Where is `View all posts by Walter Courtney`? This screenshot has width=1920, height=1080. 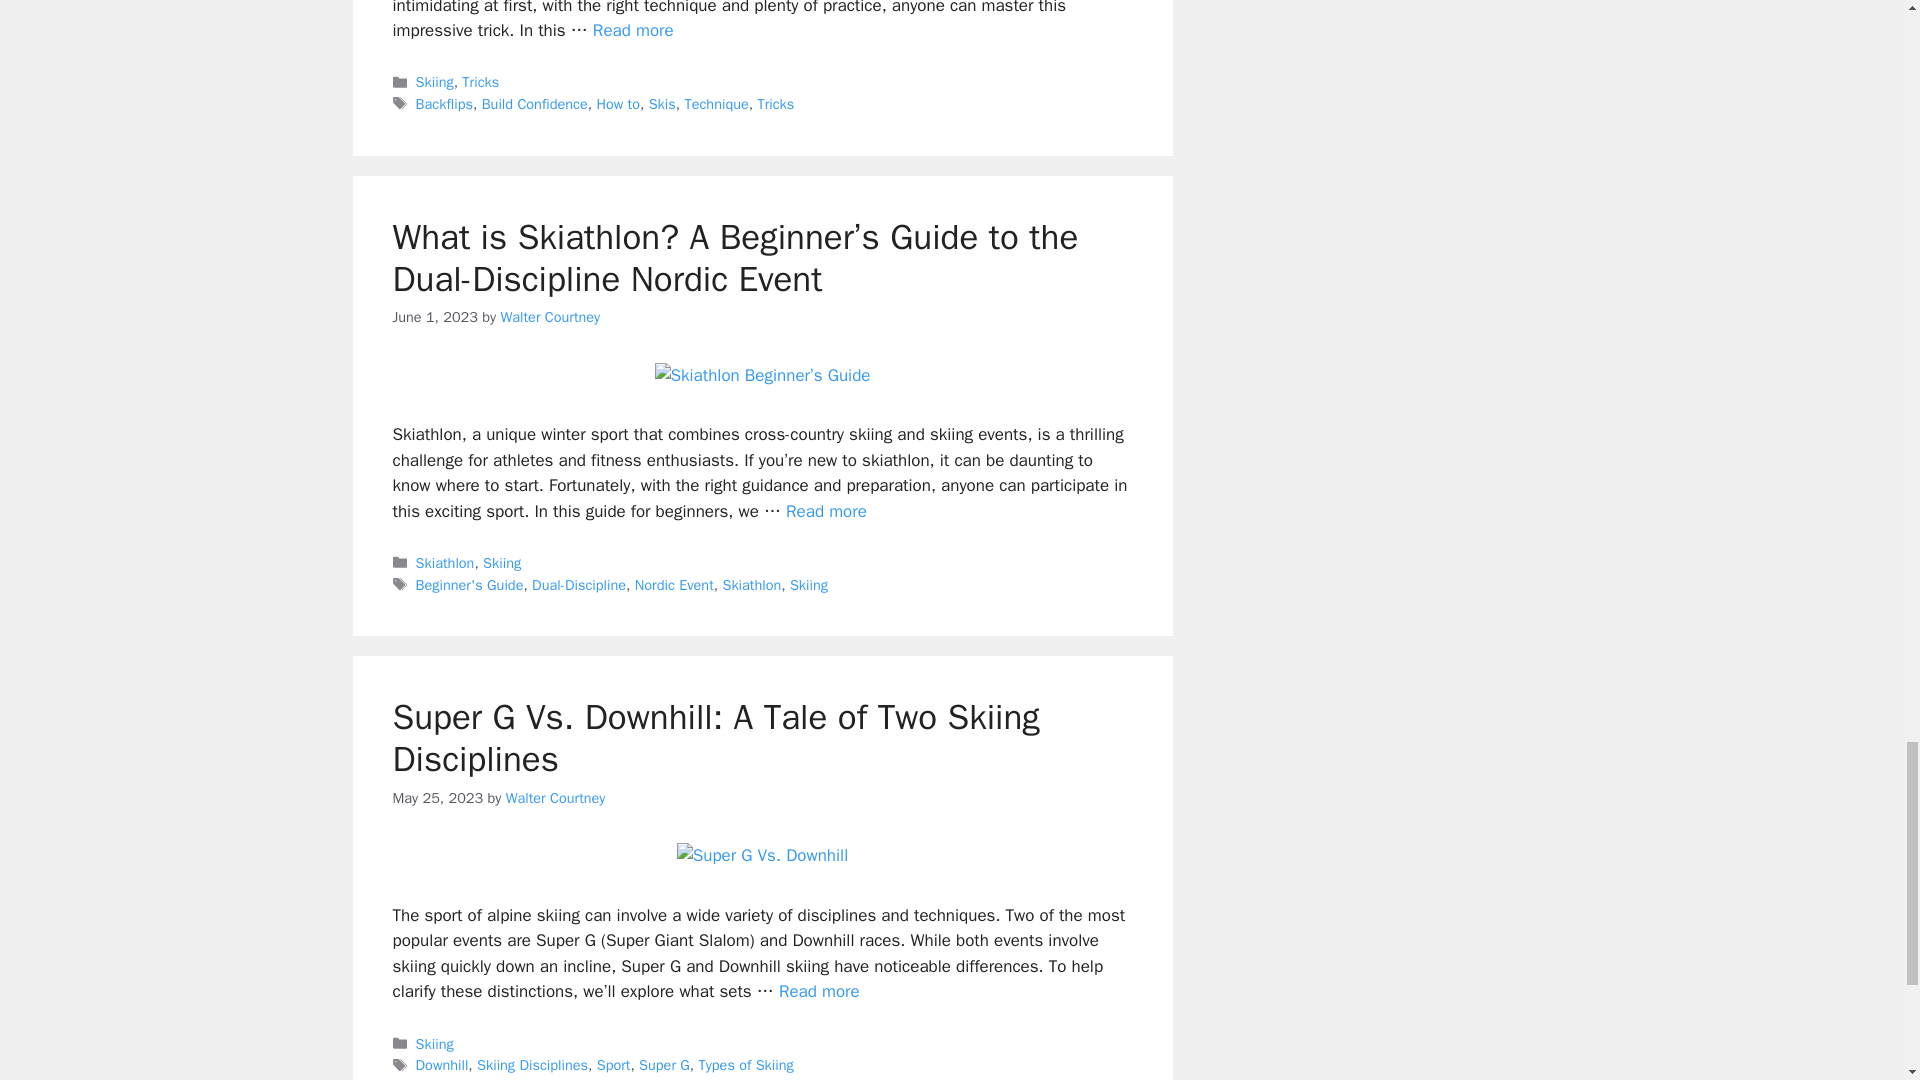
View all posts by Walter Courtney is located at coordinates (556, 798).